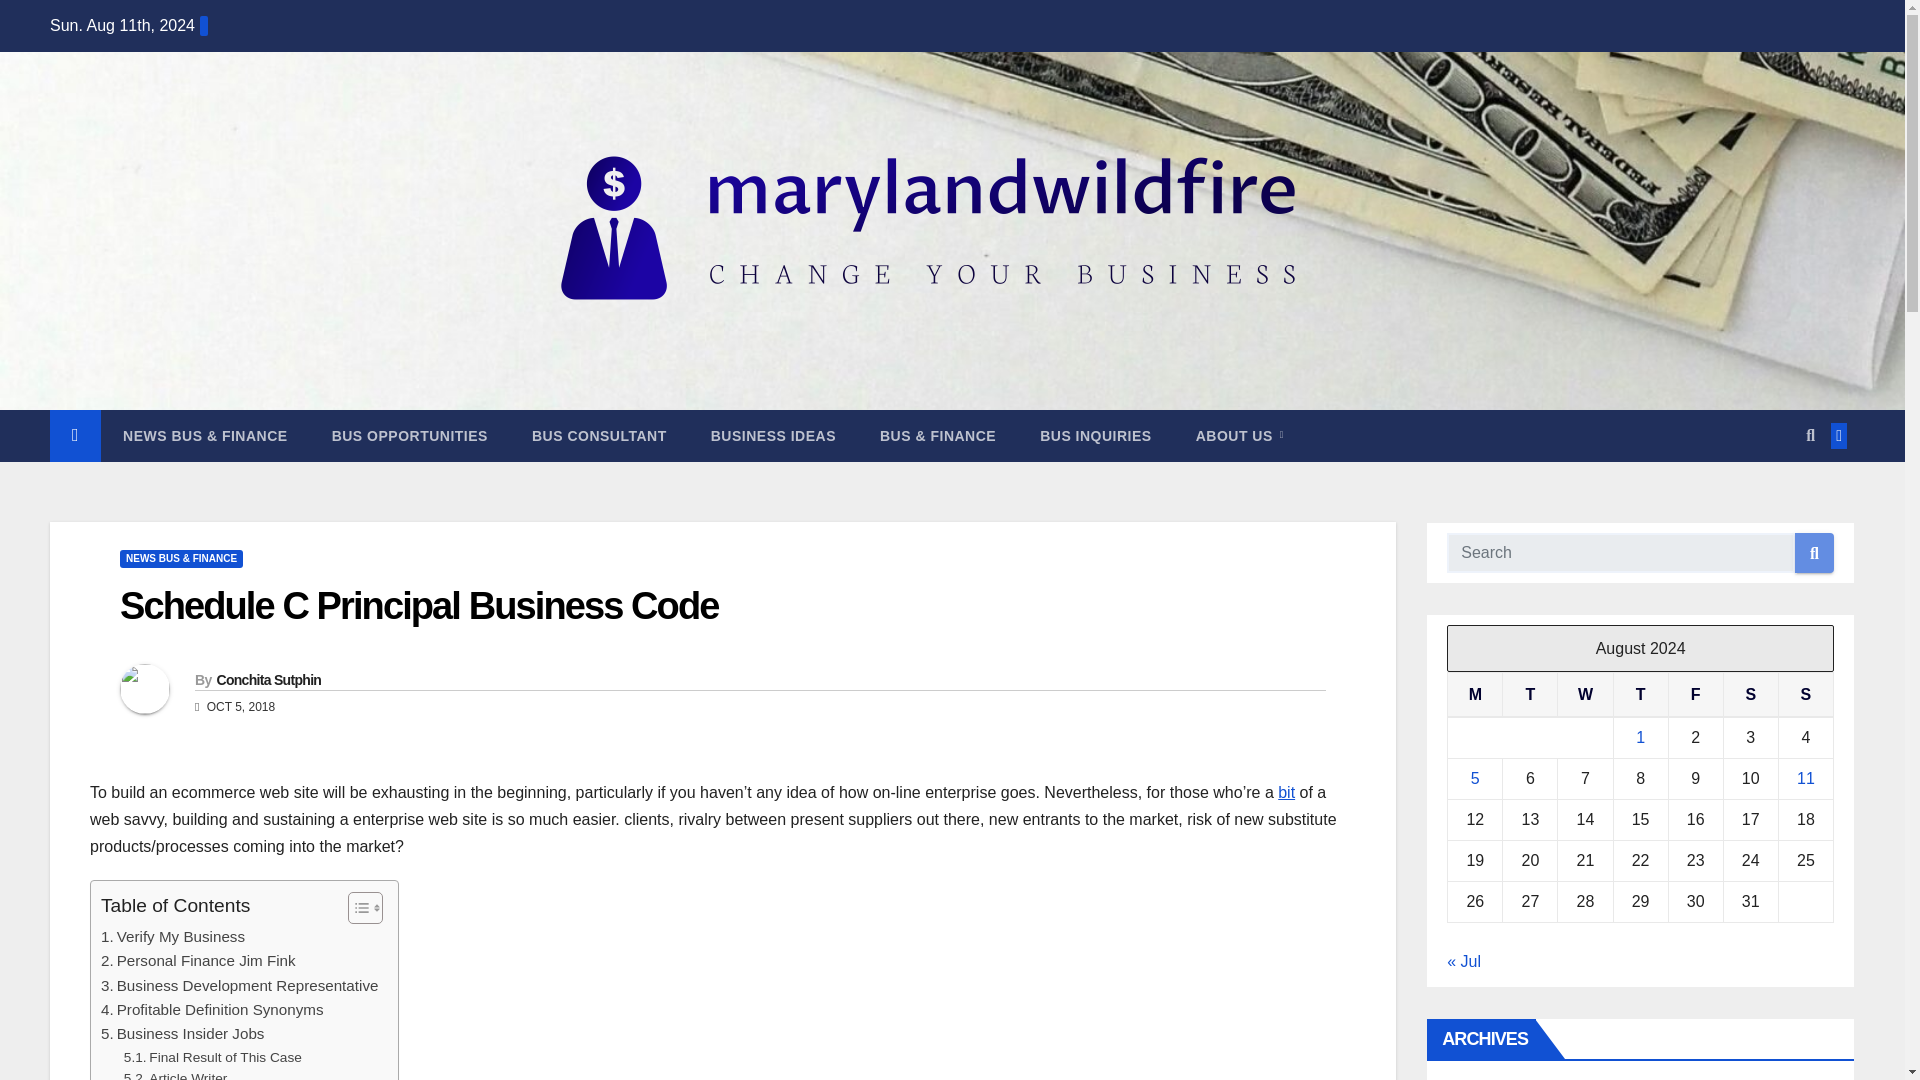 This screenshot has width=1920, height=1080. What do you see at coordinates (1239, 436) in the screenshot?
I see `About Us` at bounding box center [1239, 436].